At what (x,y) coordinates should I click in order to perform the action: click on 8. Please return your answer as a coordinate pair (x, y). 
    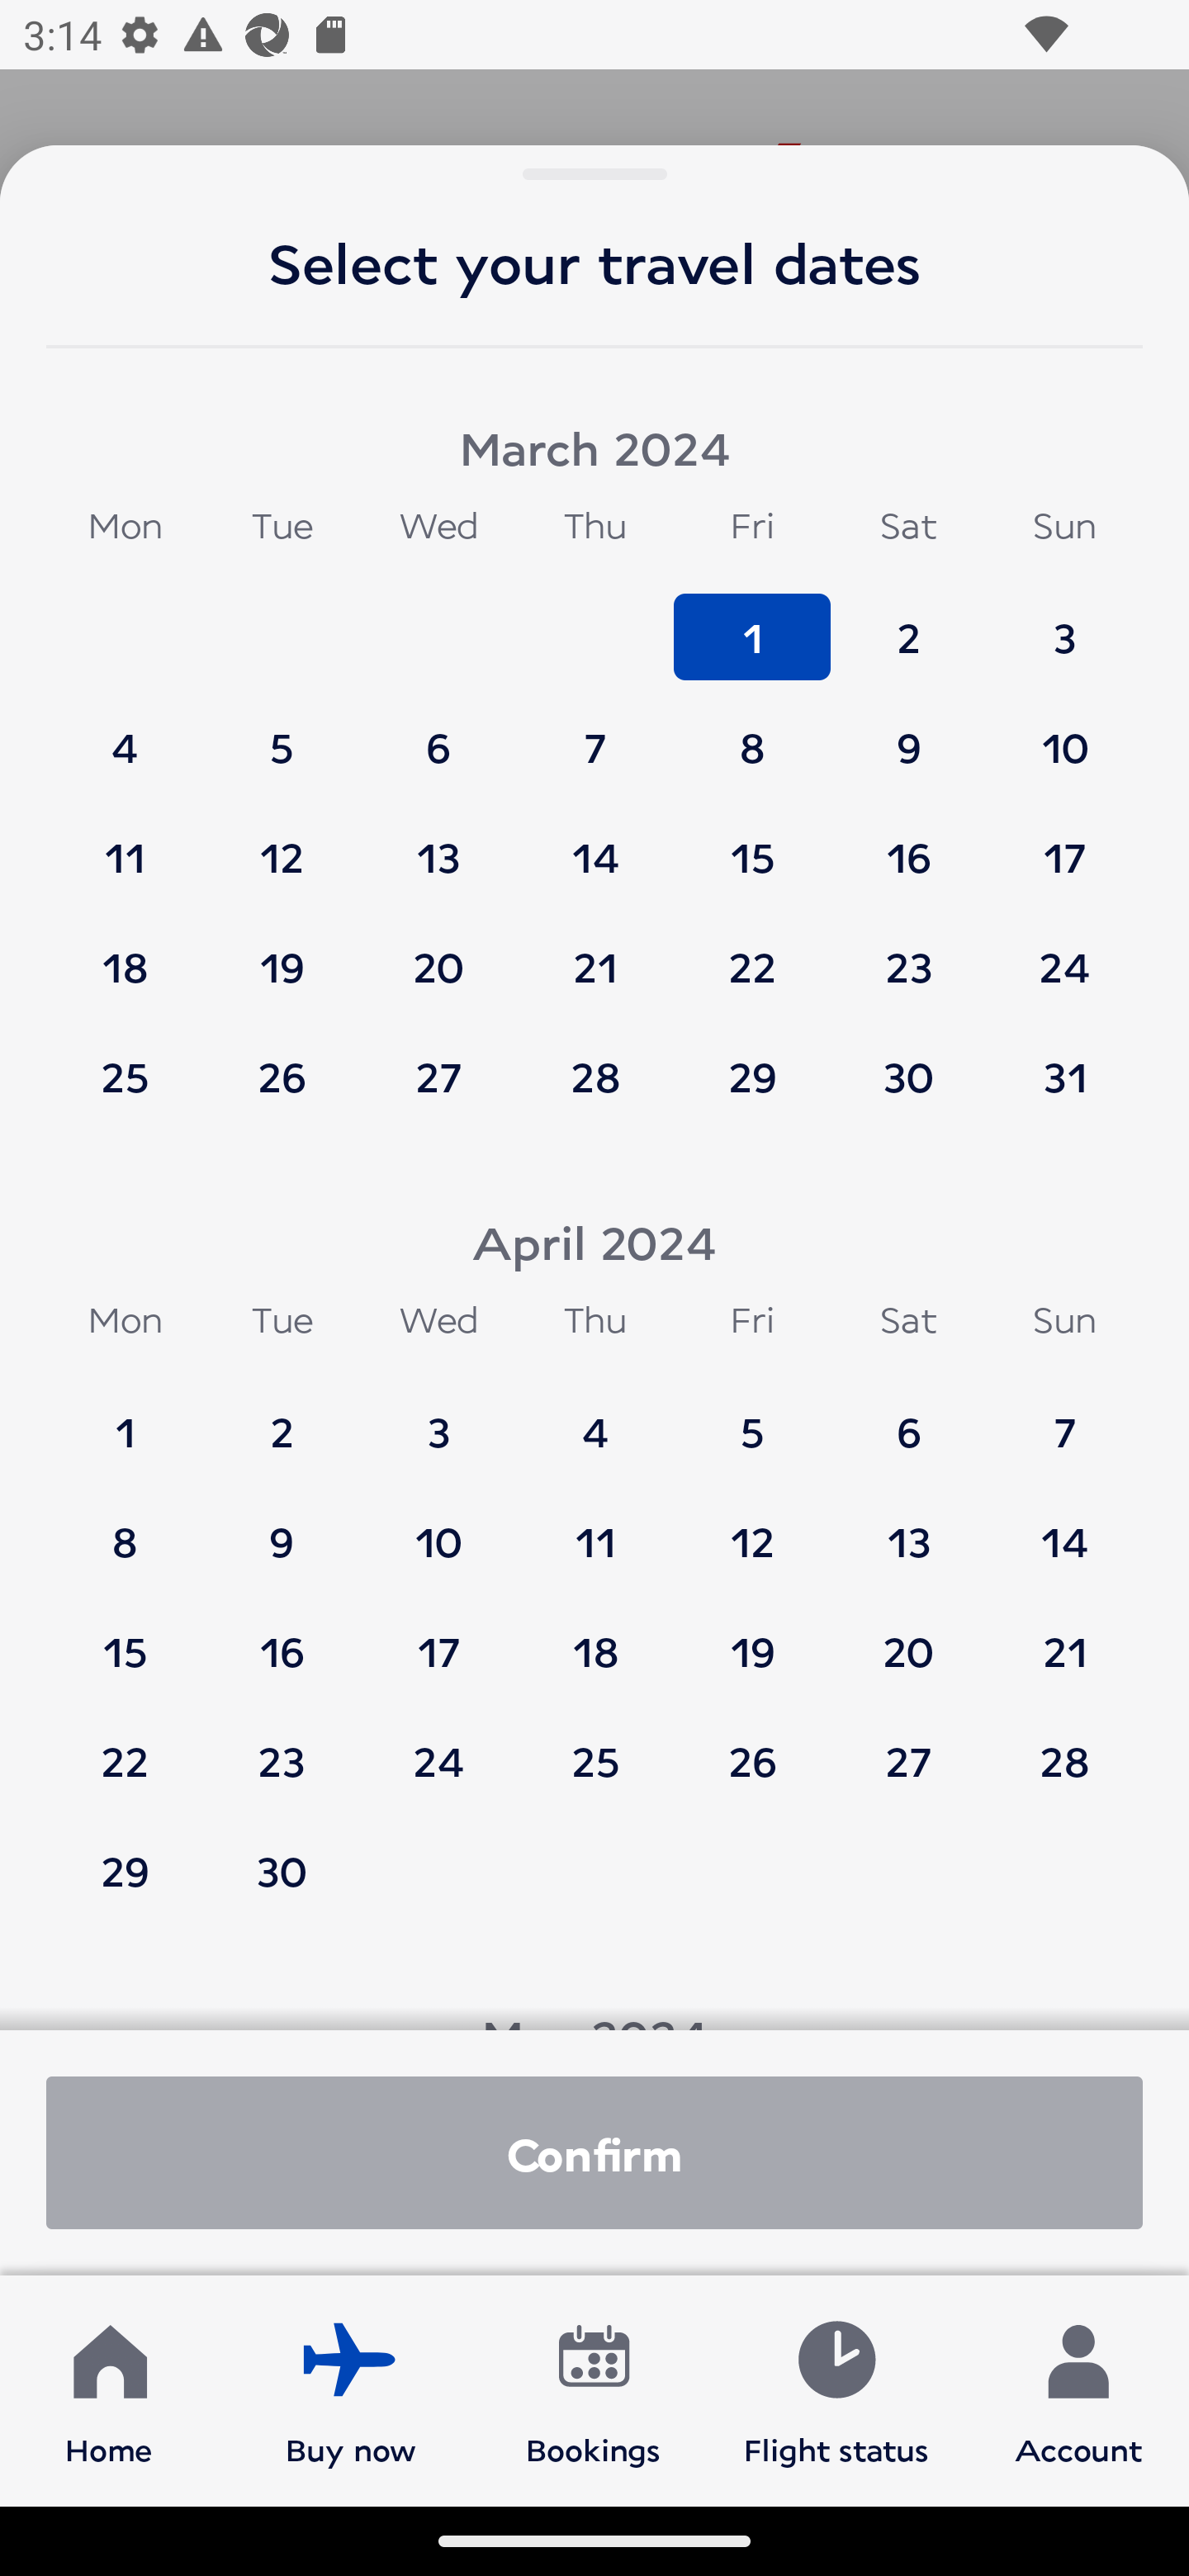
    Looking at the image, I should click on (752, 732).